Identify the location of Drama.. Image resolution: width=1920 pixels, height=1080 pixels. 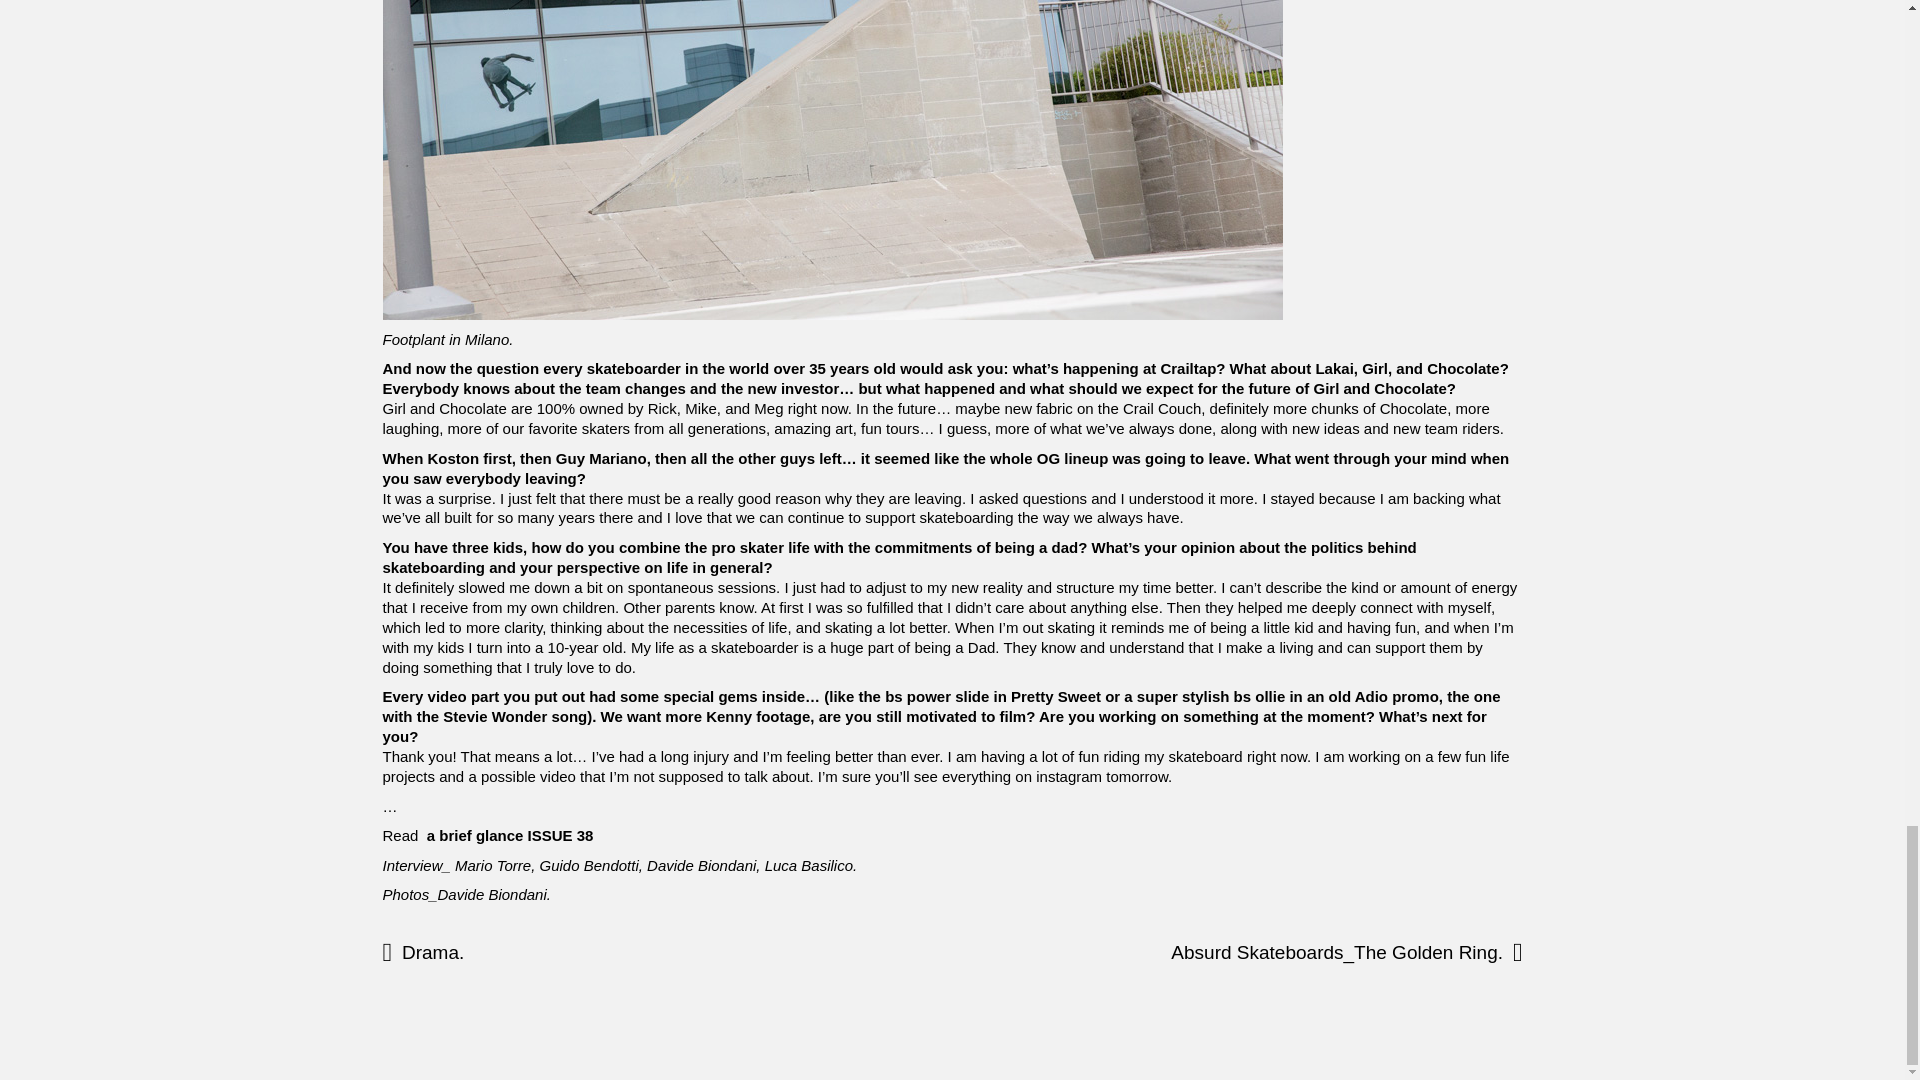
(584, 952).